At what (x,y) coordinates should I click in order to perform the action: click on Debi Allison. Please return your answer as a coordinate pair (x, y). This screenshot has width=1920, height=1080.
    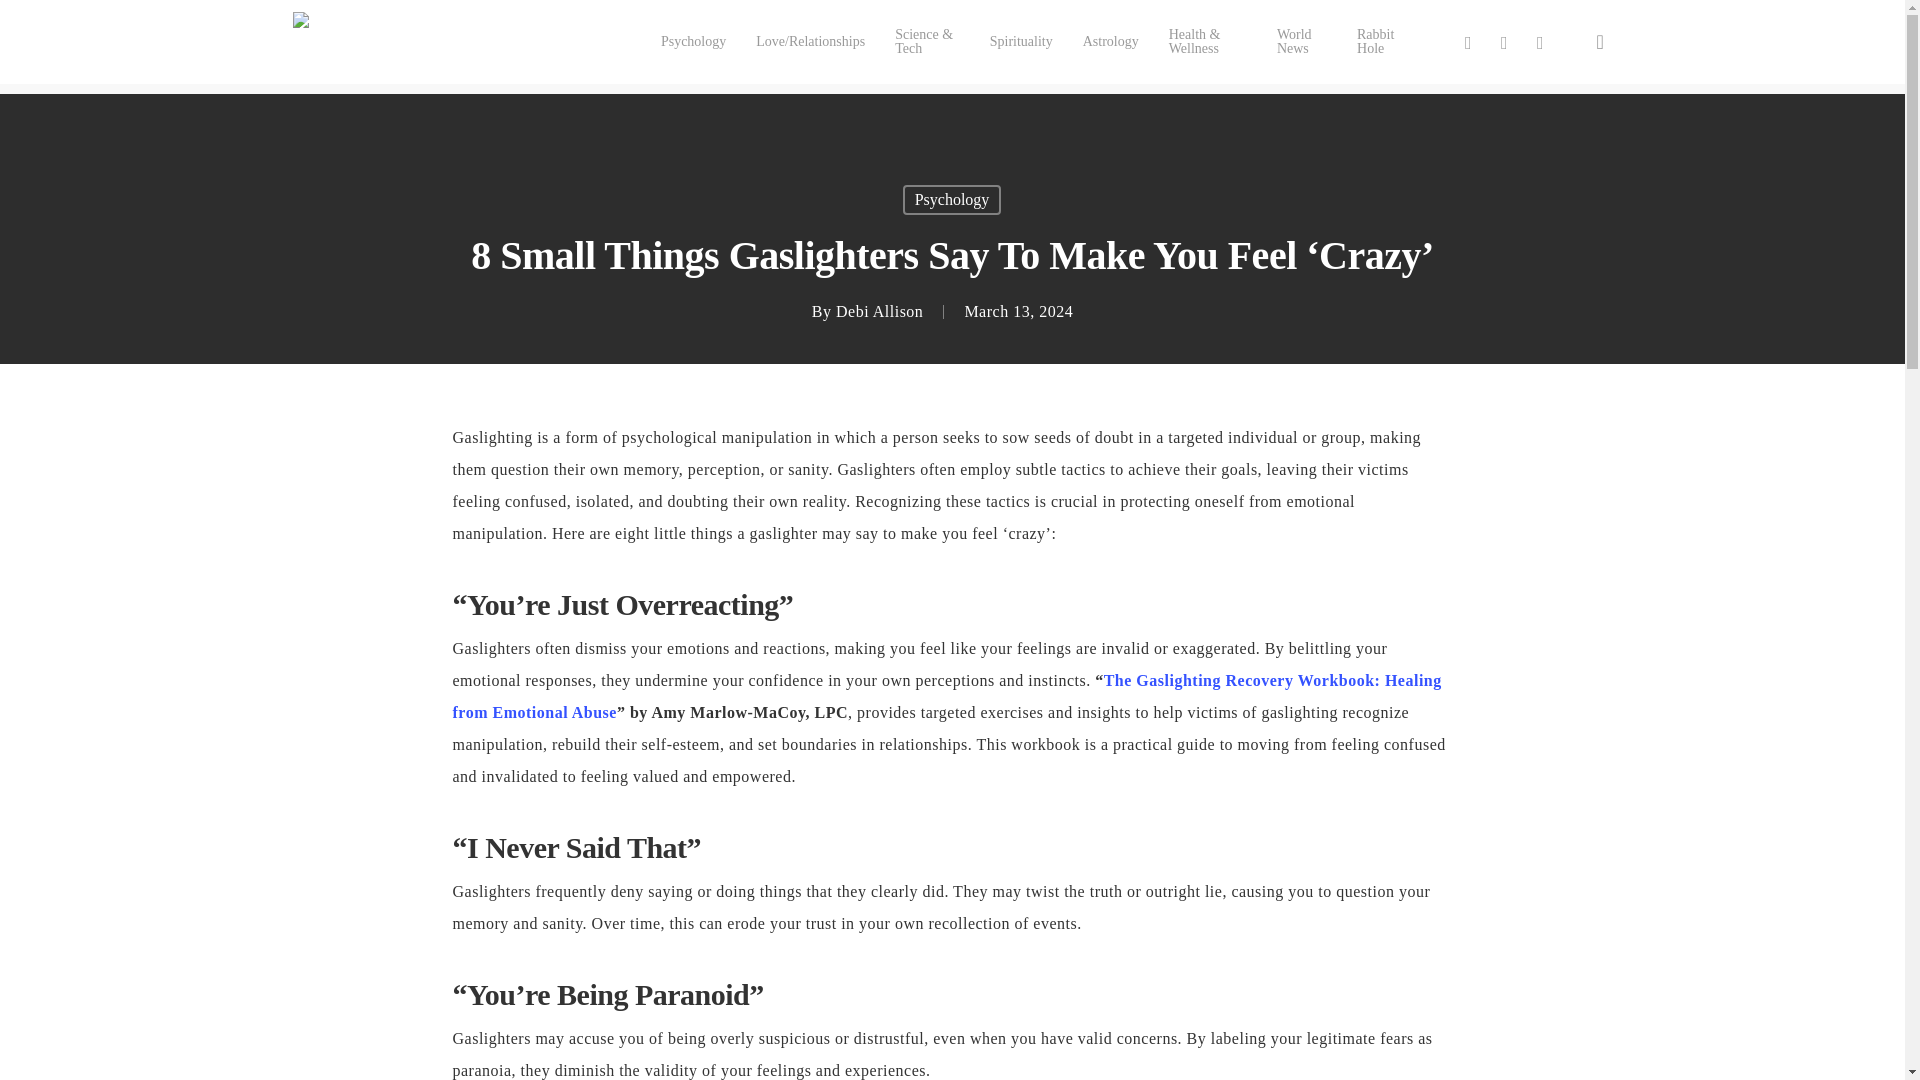
    Looking at the image, I should click on (879, 311).